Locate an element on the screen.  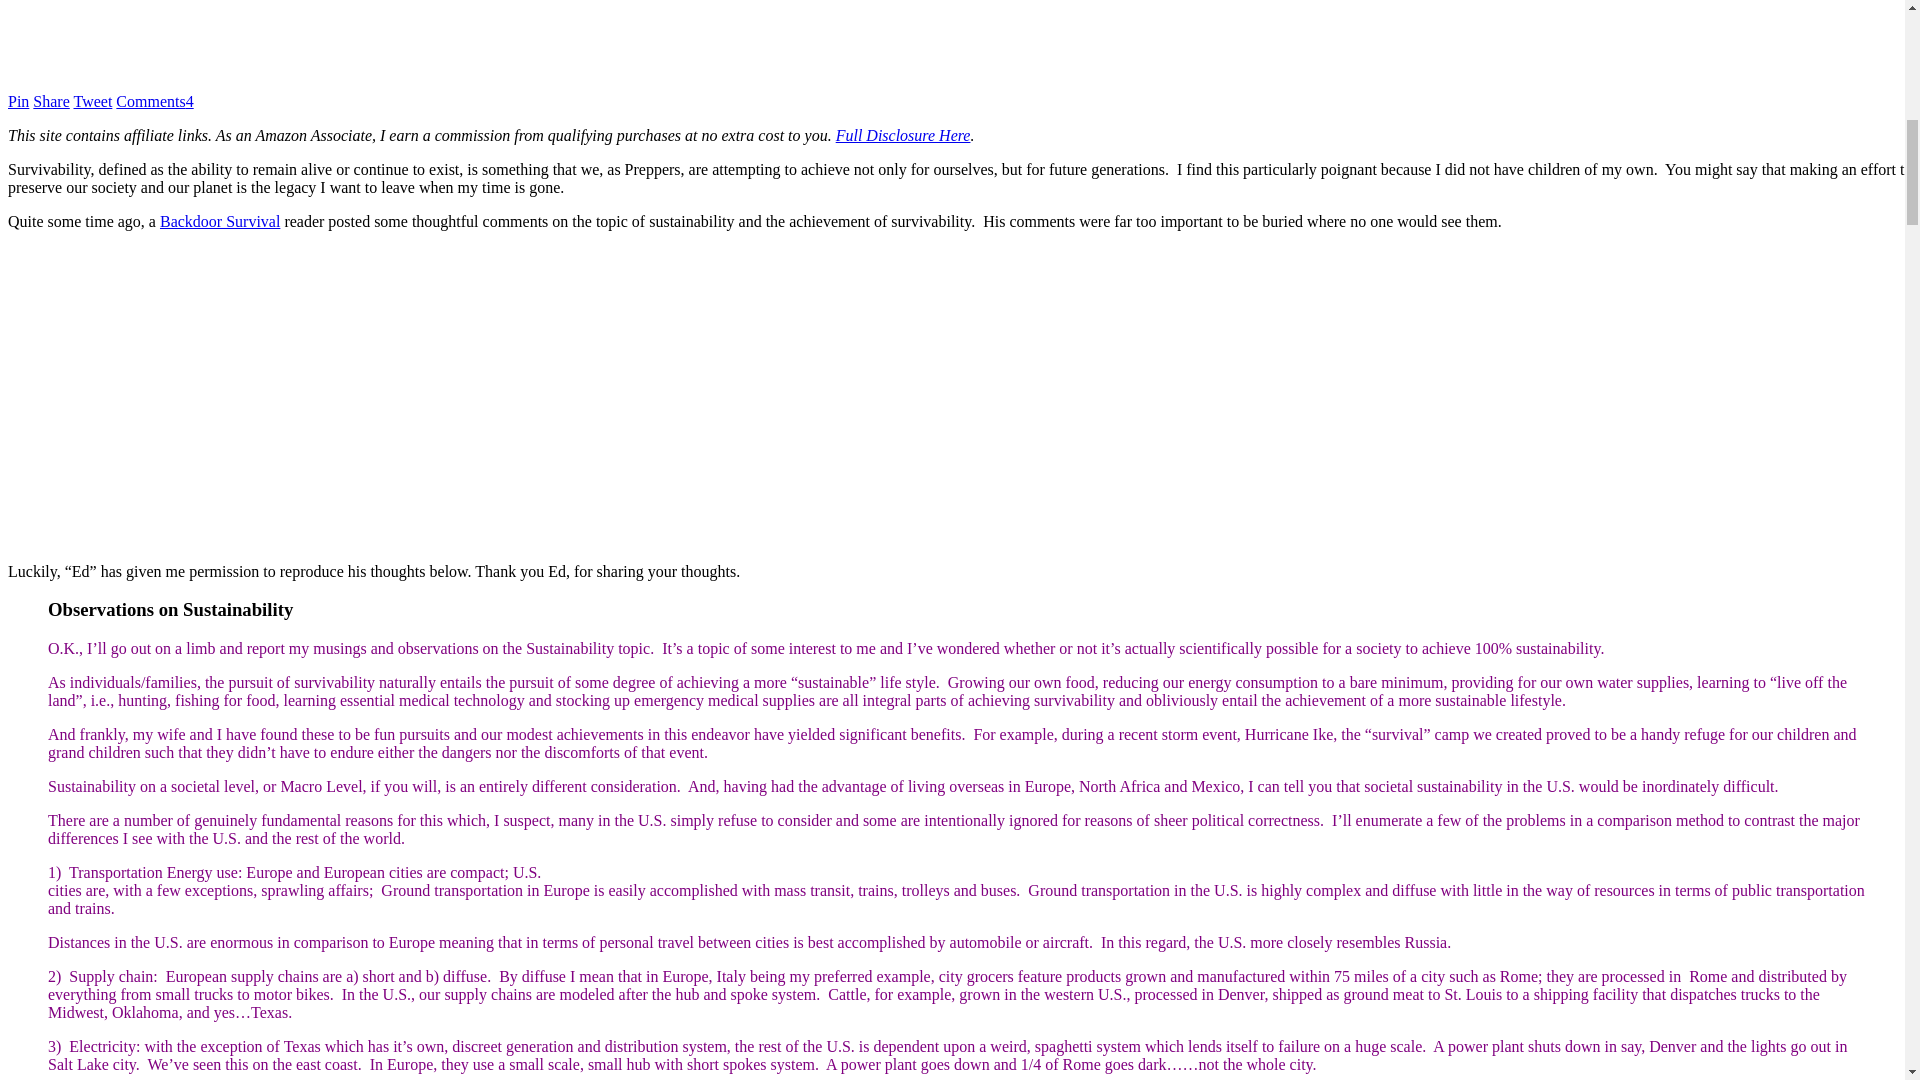
Full Disclosure Here is located at coordinates (903, 135).